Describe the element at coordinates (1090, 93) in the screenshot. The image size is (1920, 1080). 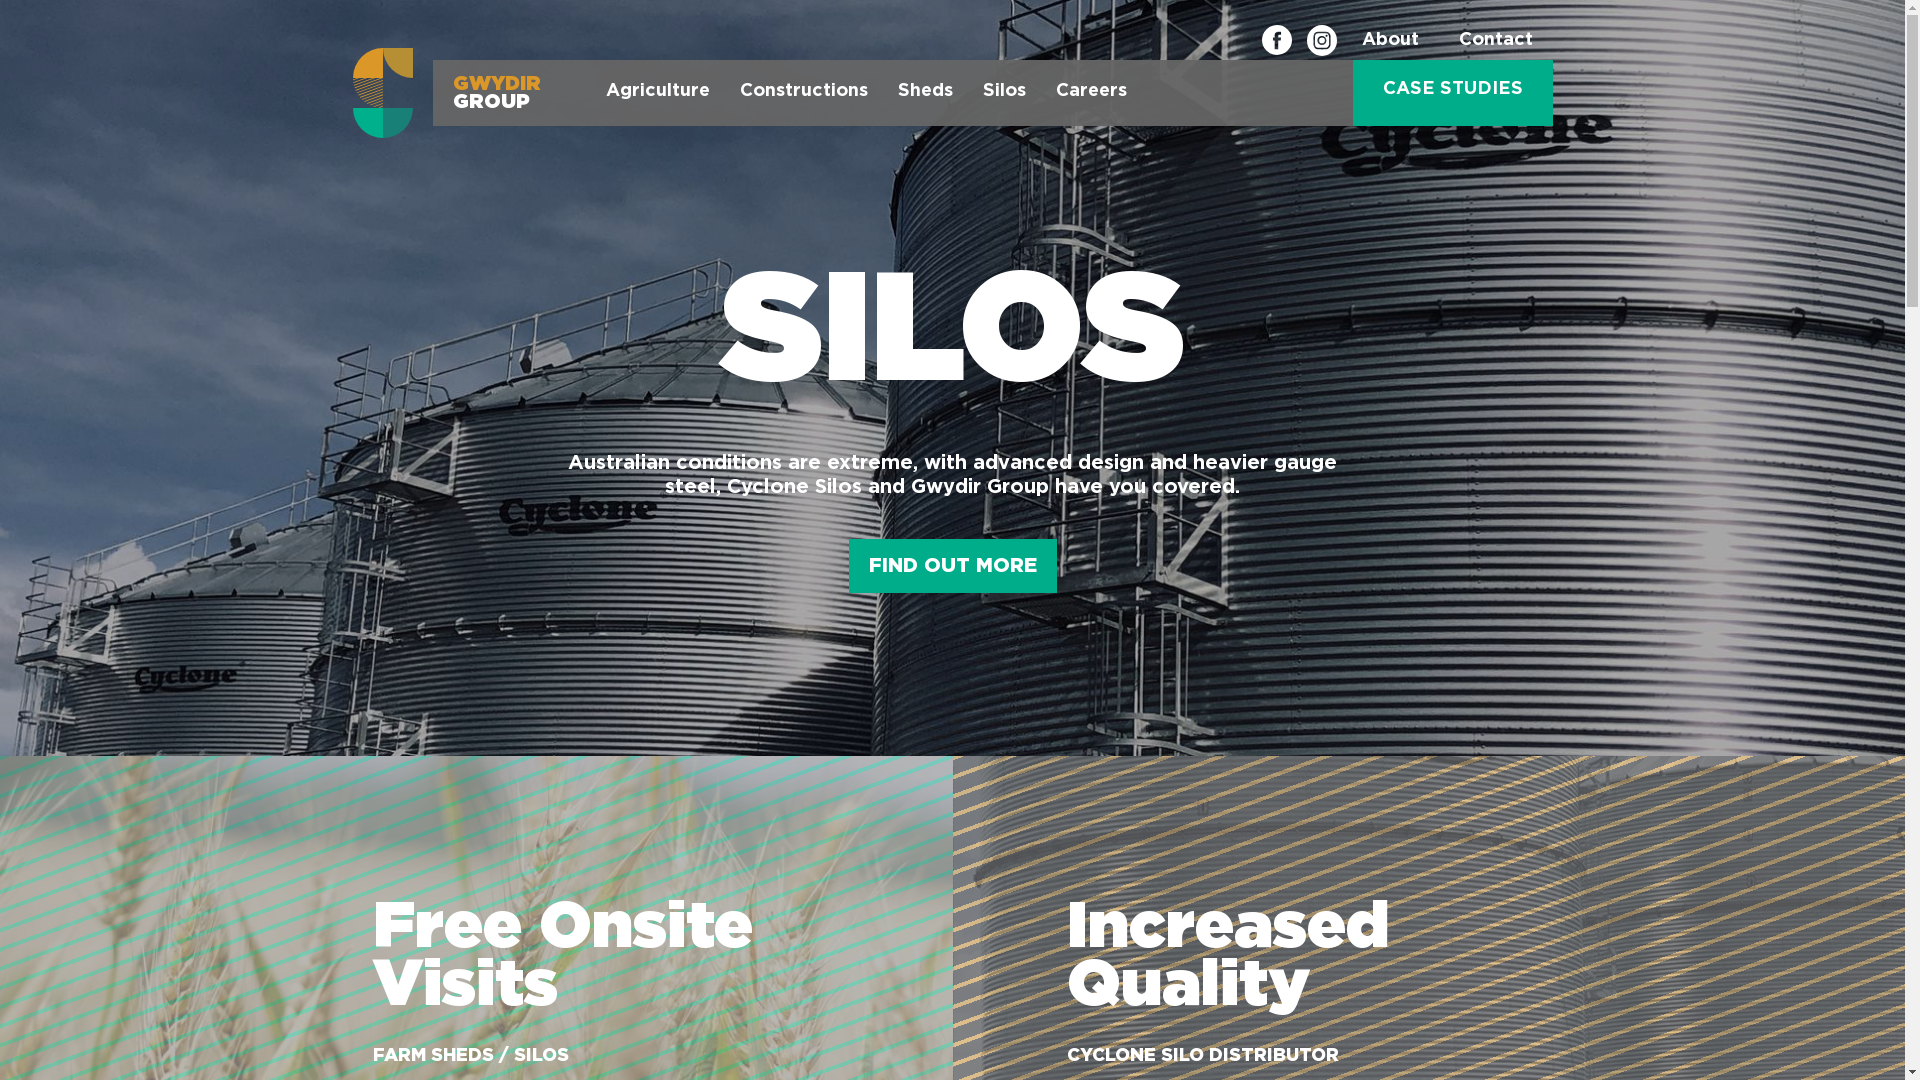
I see `Careers` at that location.